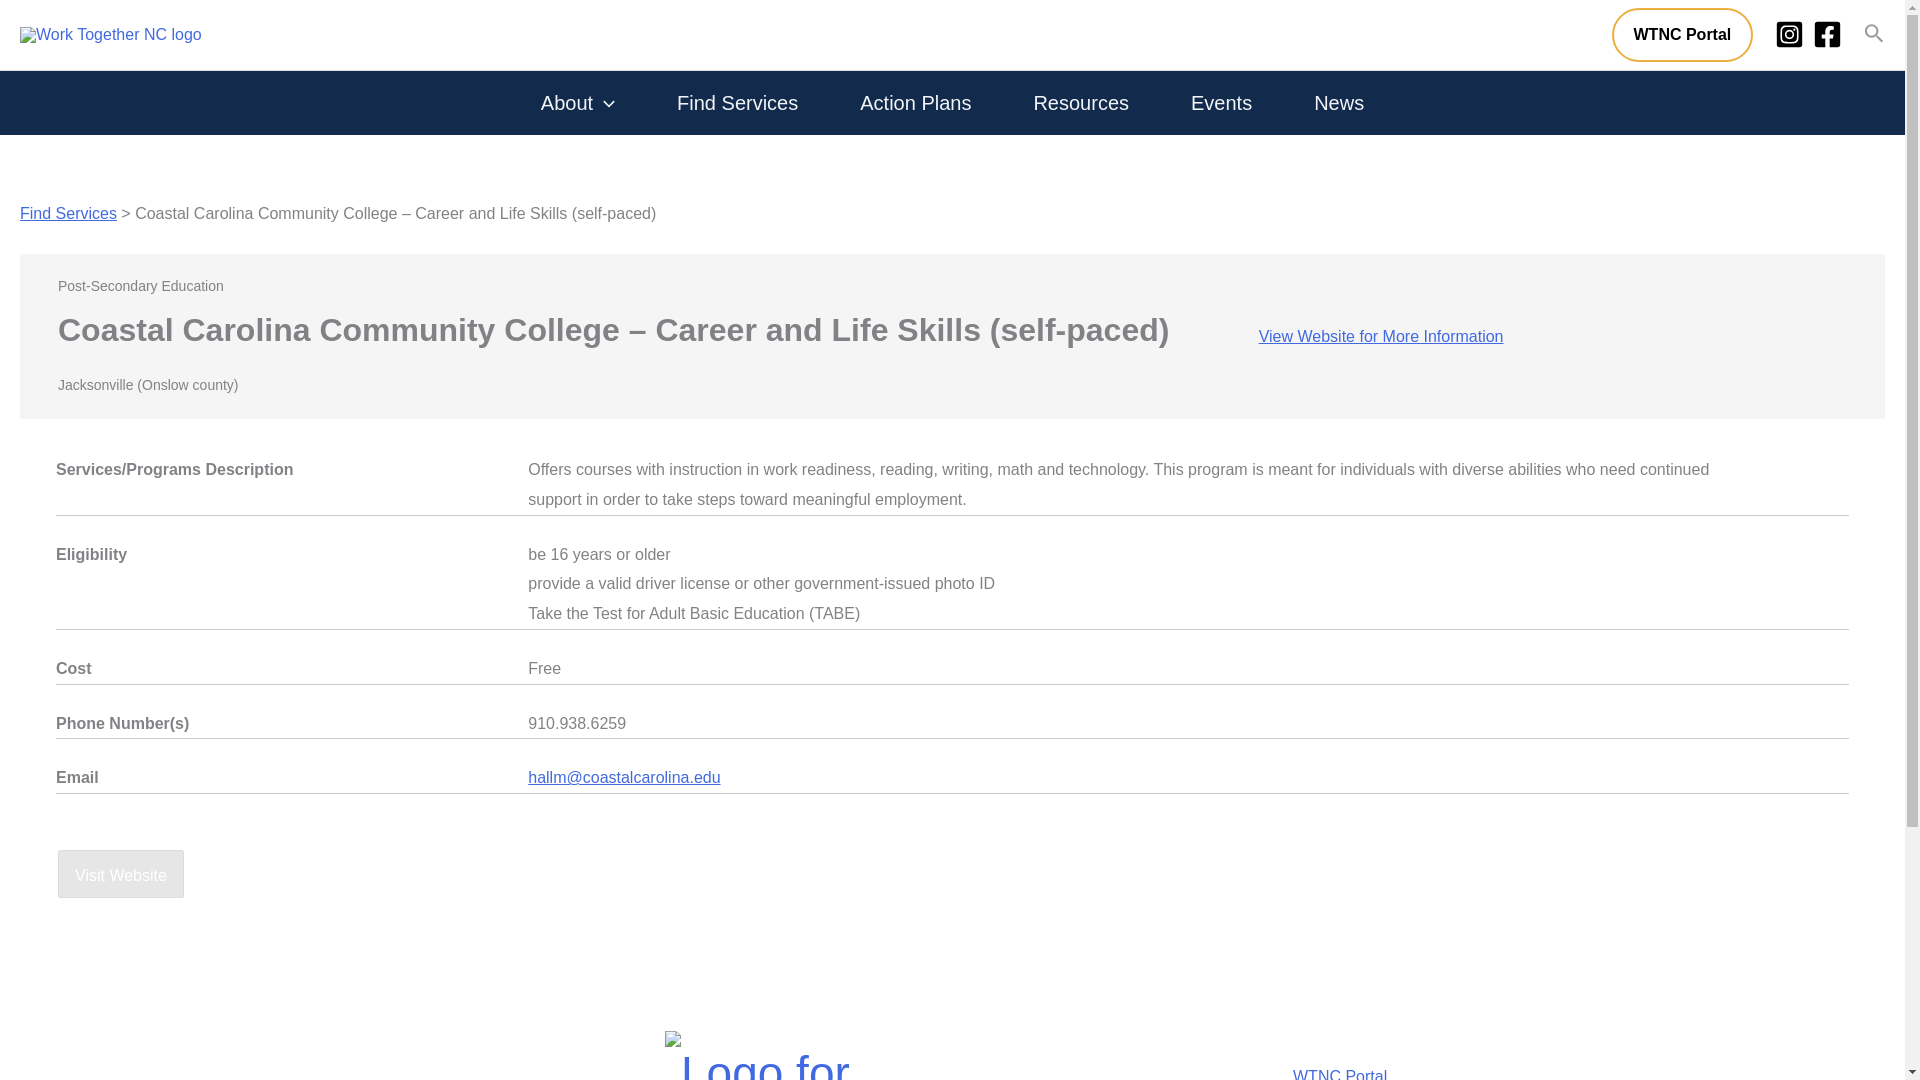 Image resolution: width=1920 pixels, height=1080 pixels. I want to click on View Website for More Information, so click(1381, 336).